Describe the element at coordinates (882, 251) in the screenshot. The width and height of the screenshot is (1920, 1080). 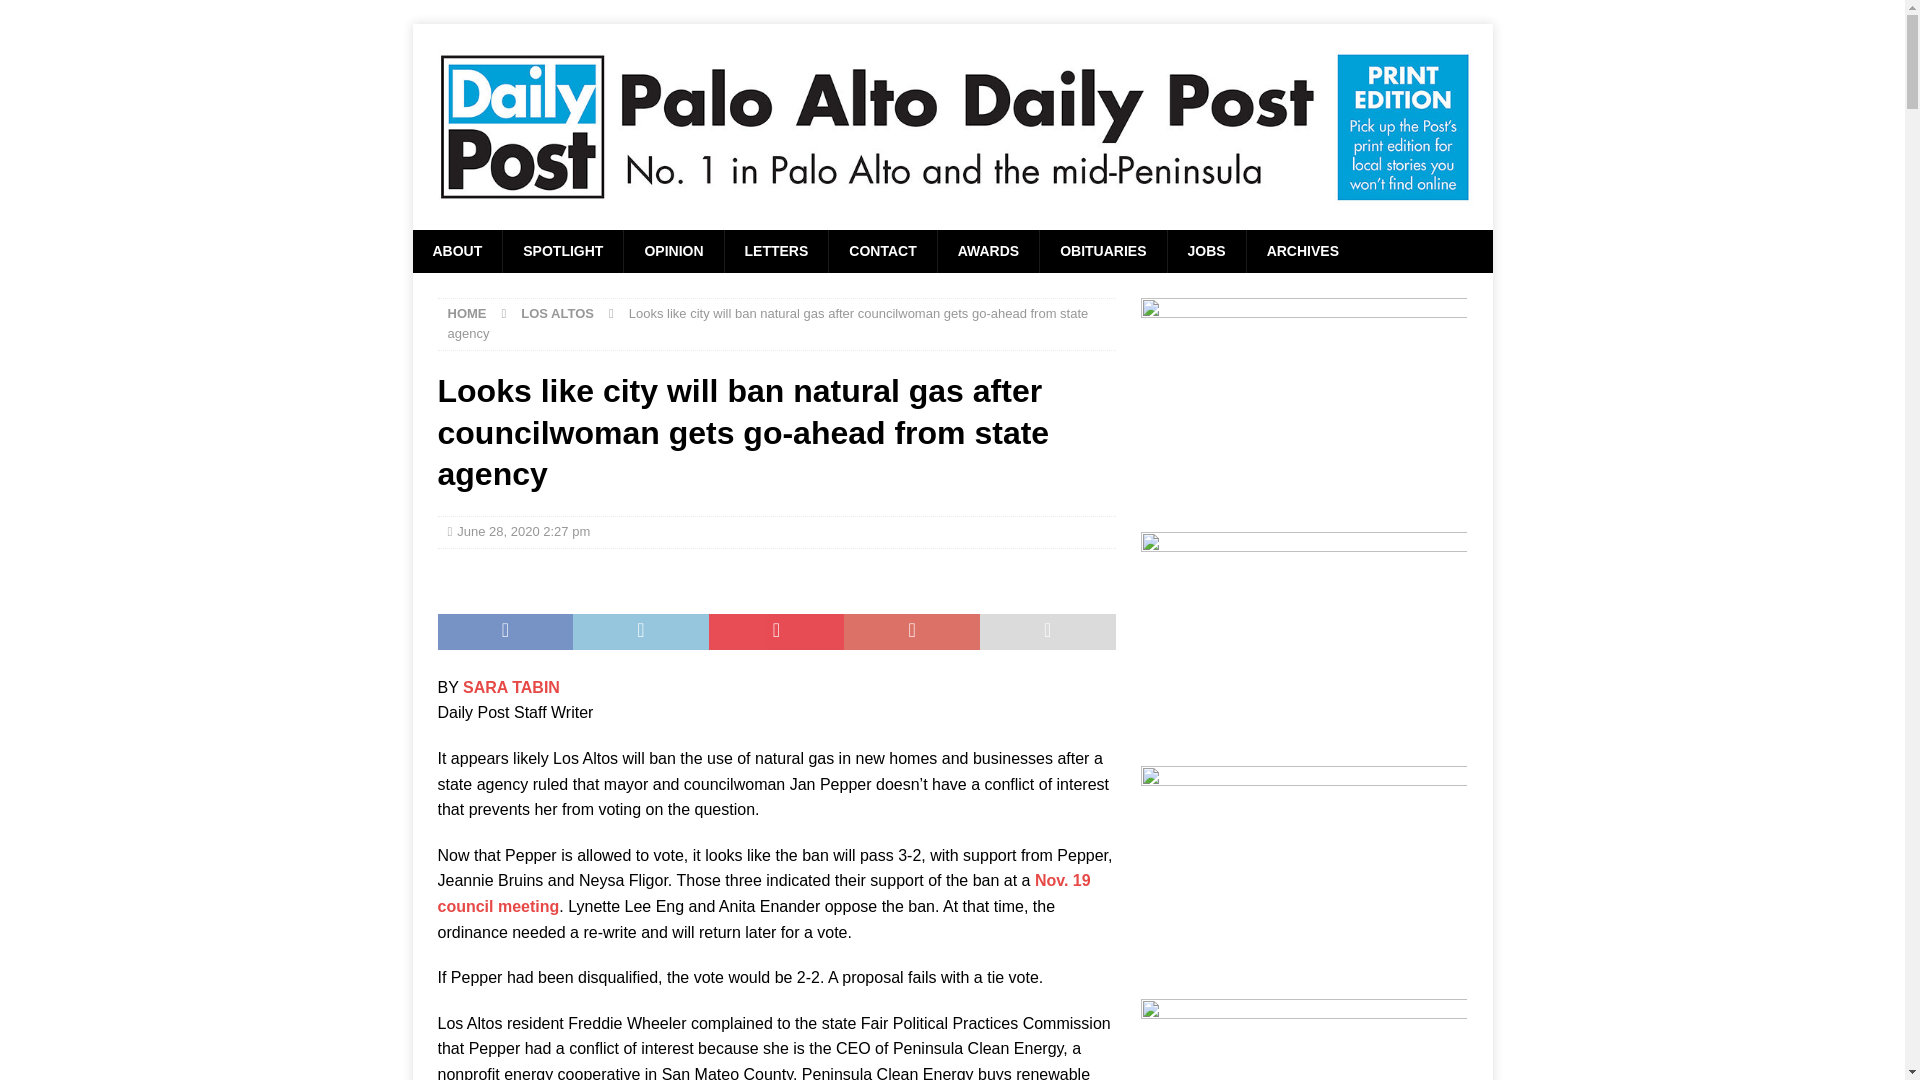
I see `CONTACT` at that location.